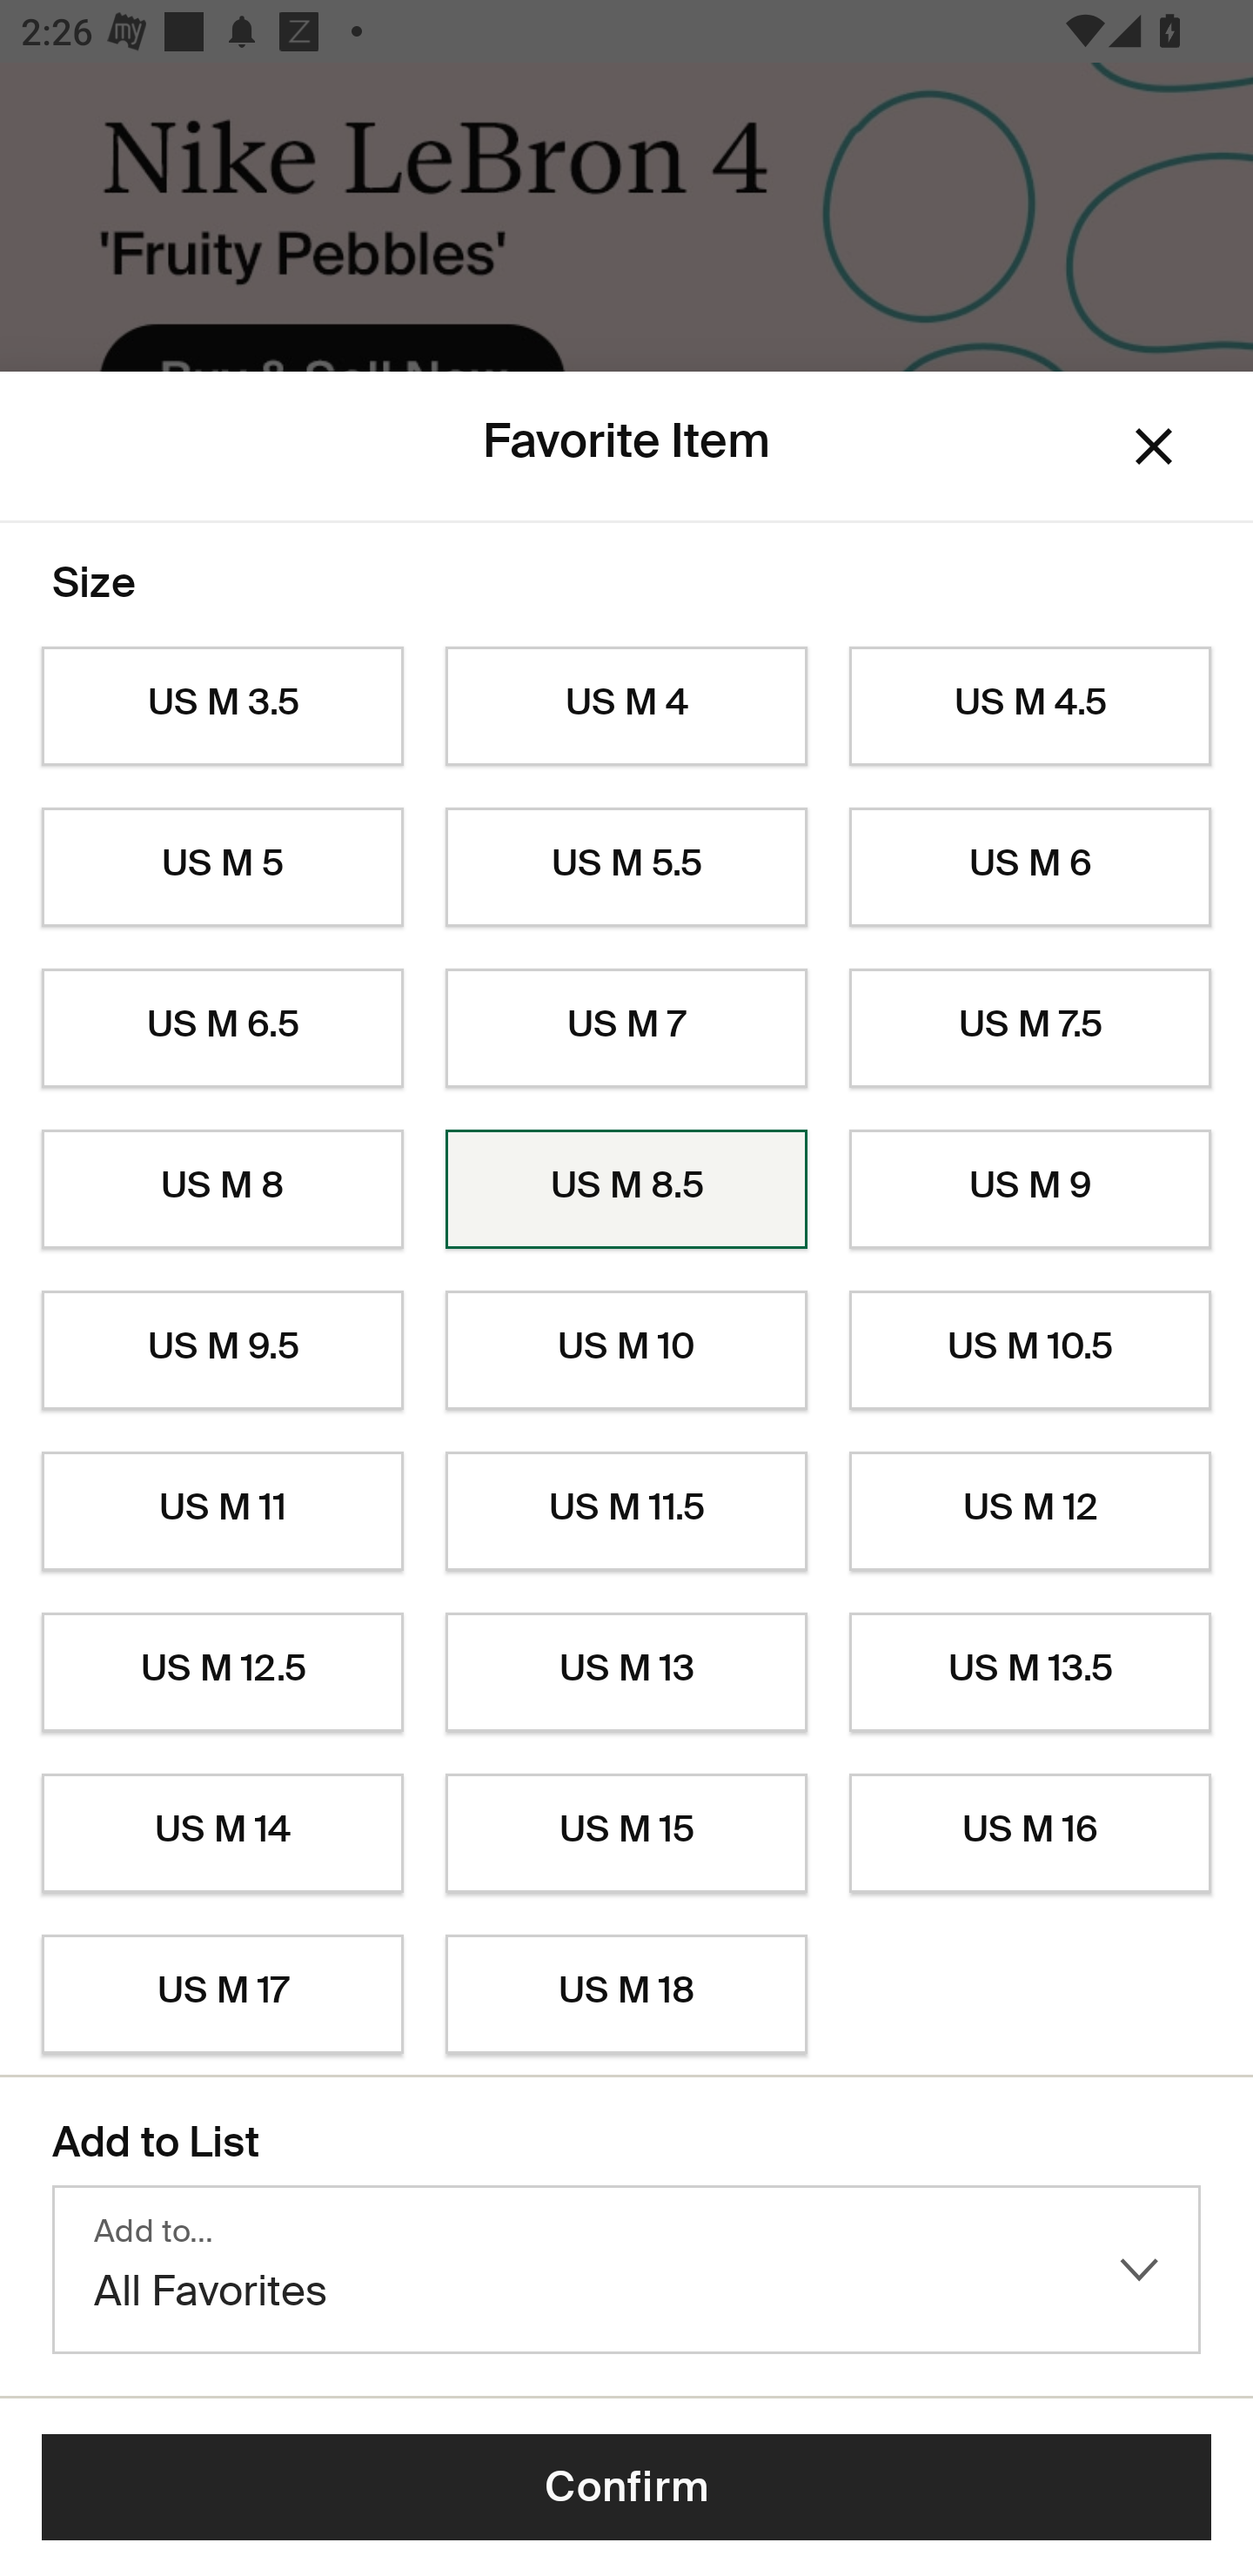  What do you see at coordinates (222, 1190) in the screenshot?
I see `US M 8` at bounding box center [222, 1190].